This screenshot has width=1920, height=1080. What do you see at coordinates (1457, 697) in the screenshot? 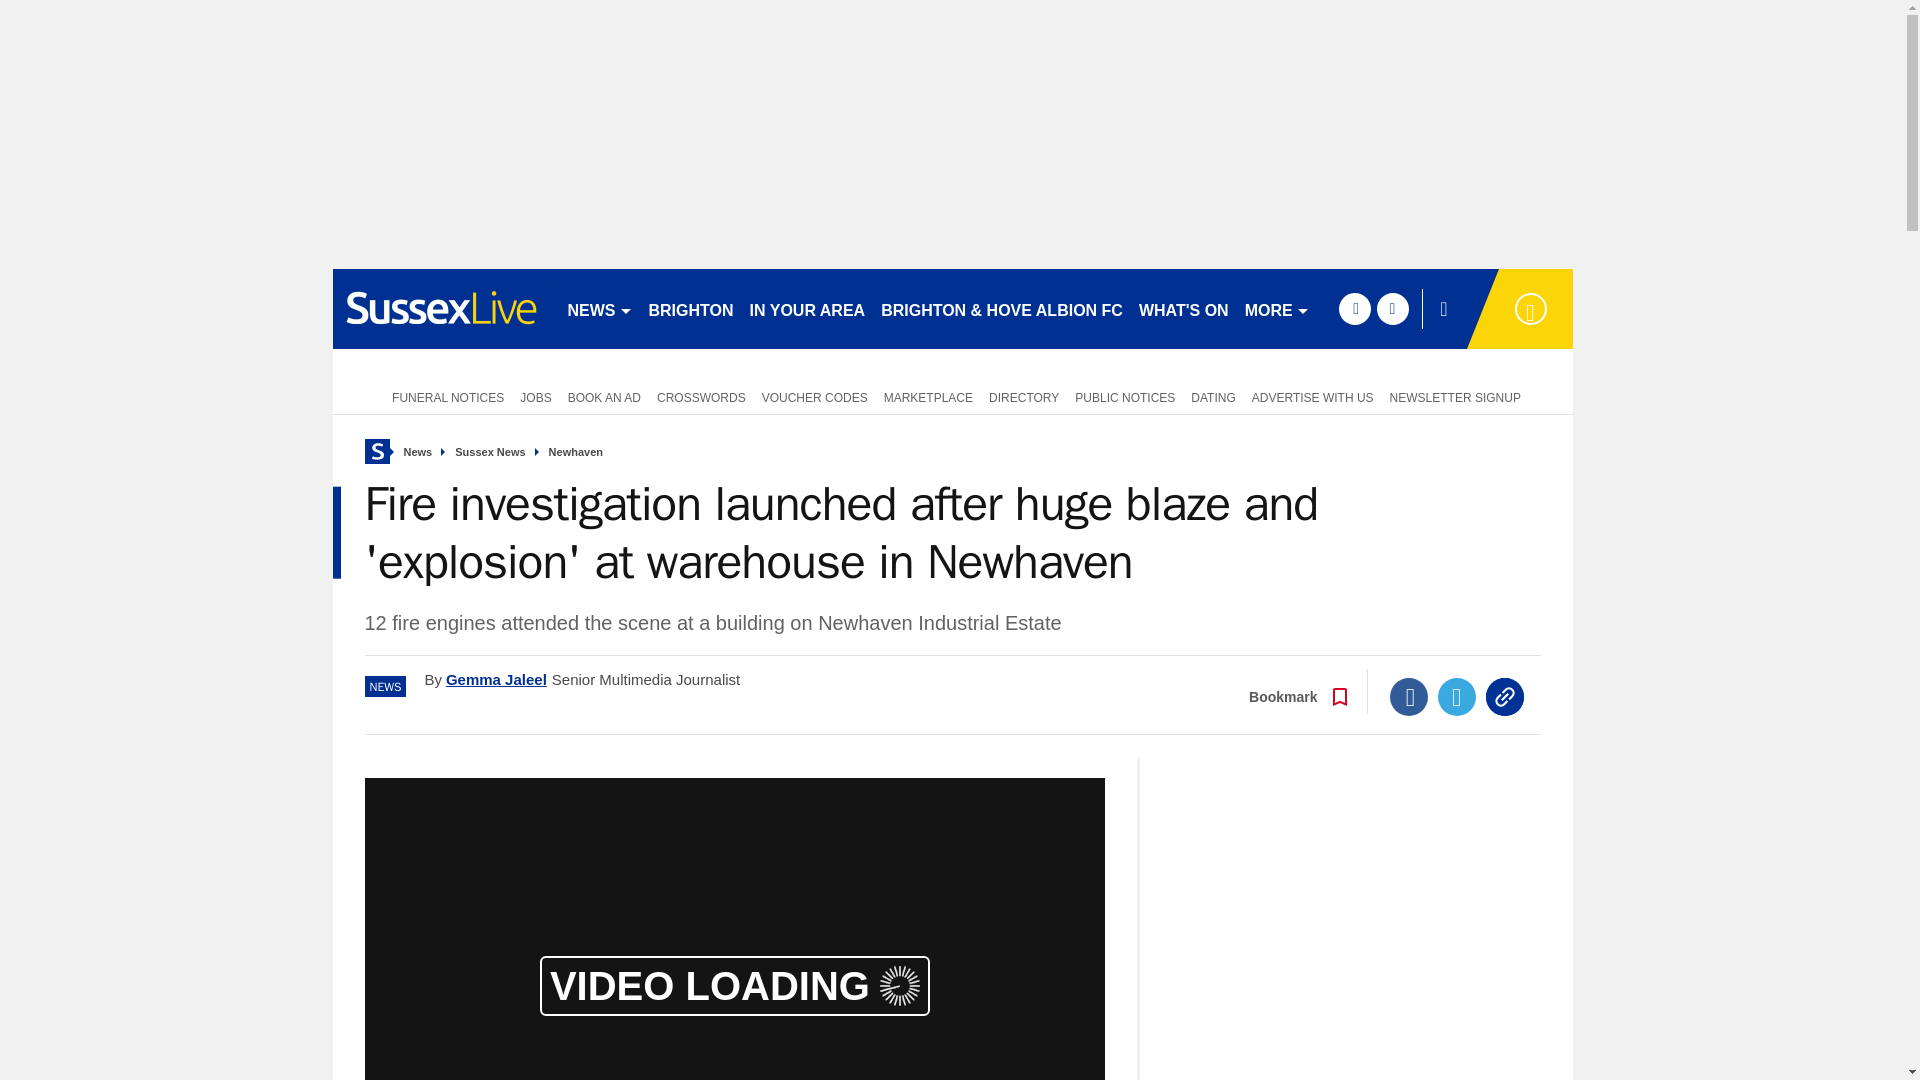
I see `Twitter` at bounding box center [1457, 697].